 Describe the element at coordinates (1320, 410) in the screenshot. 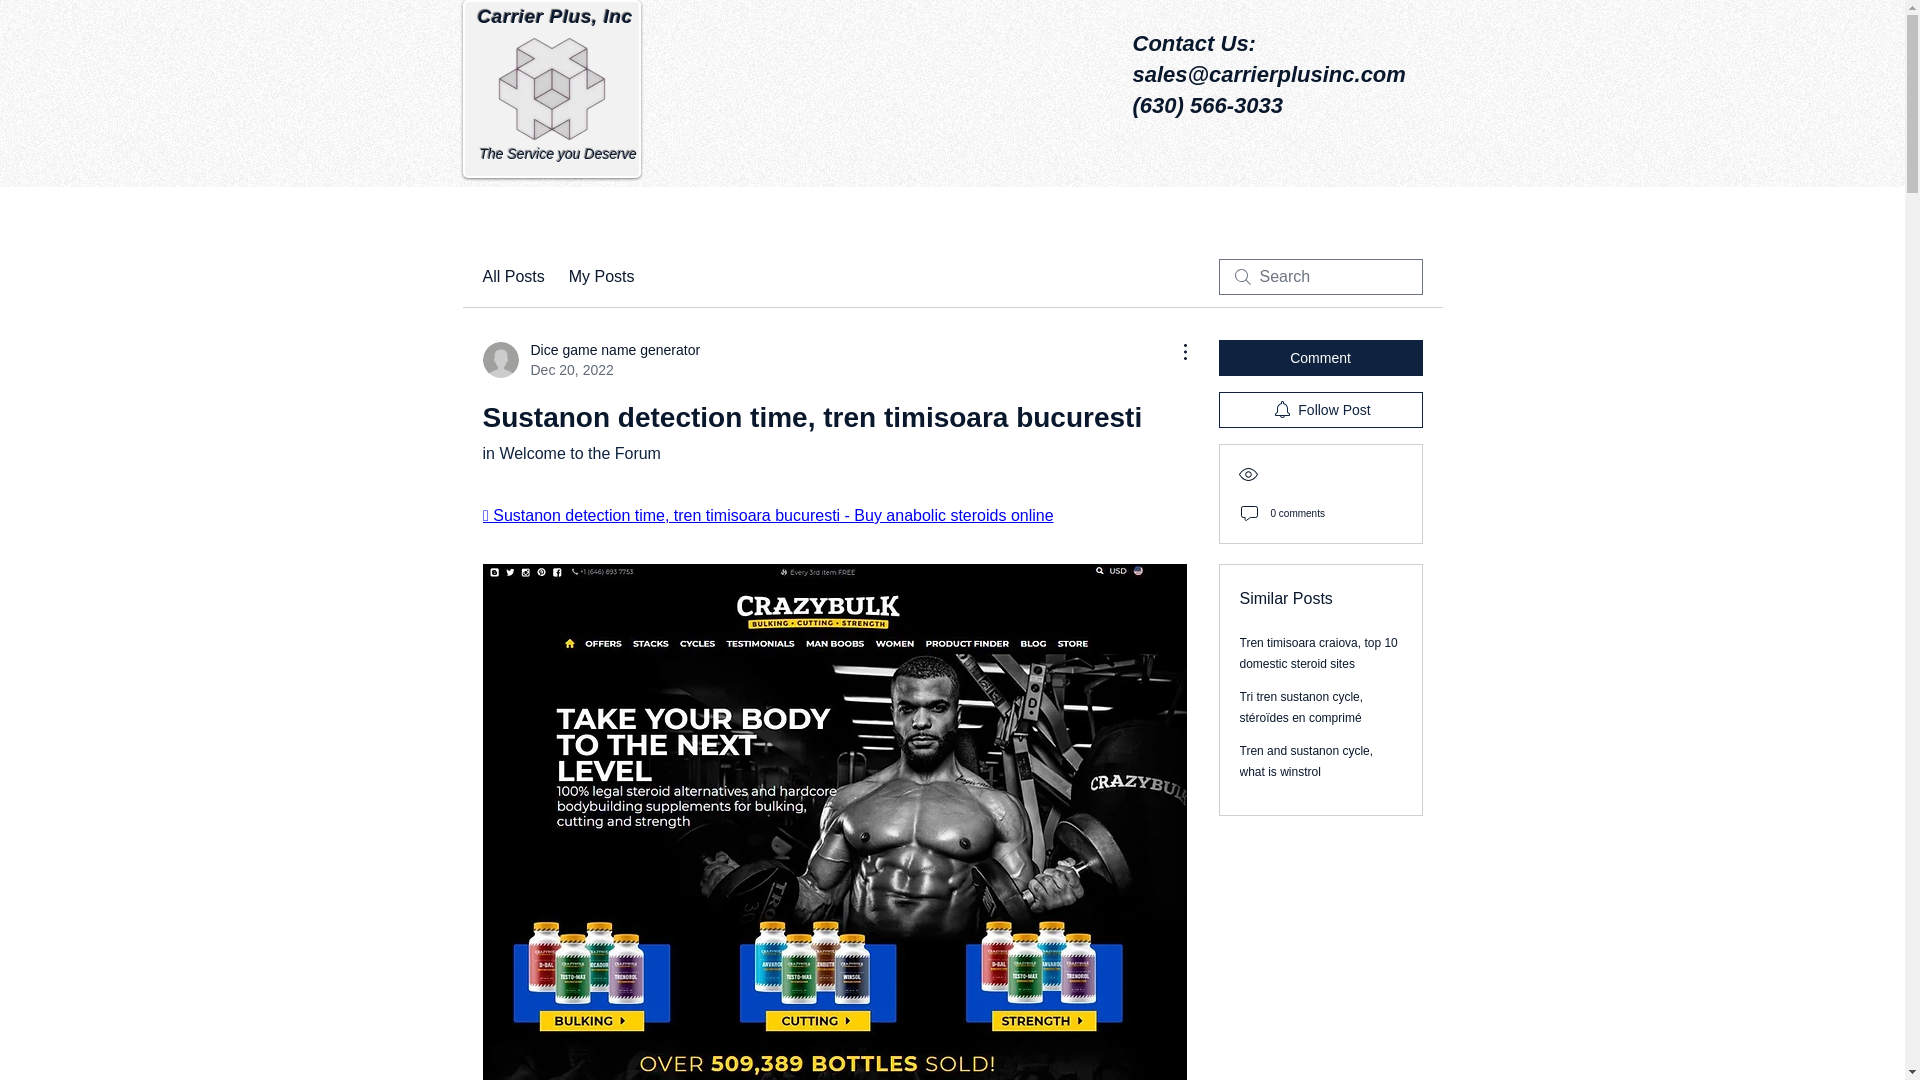

I see `Comment` at that location.